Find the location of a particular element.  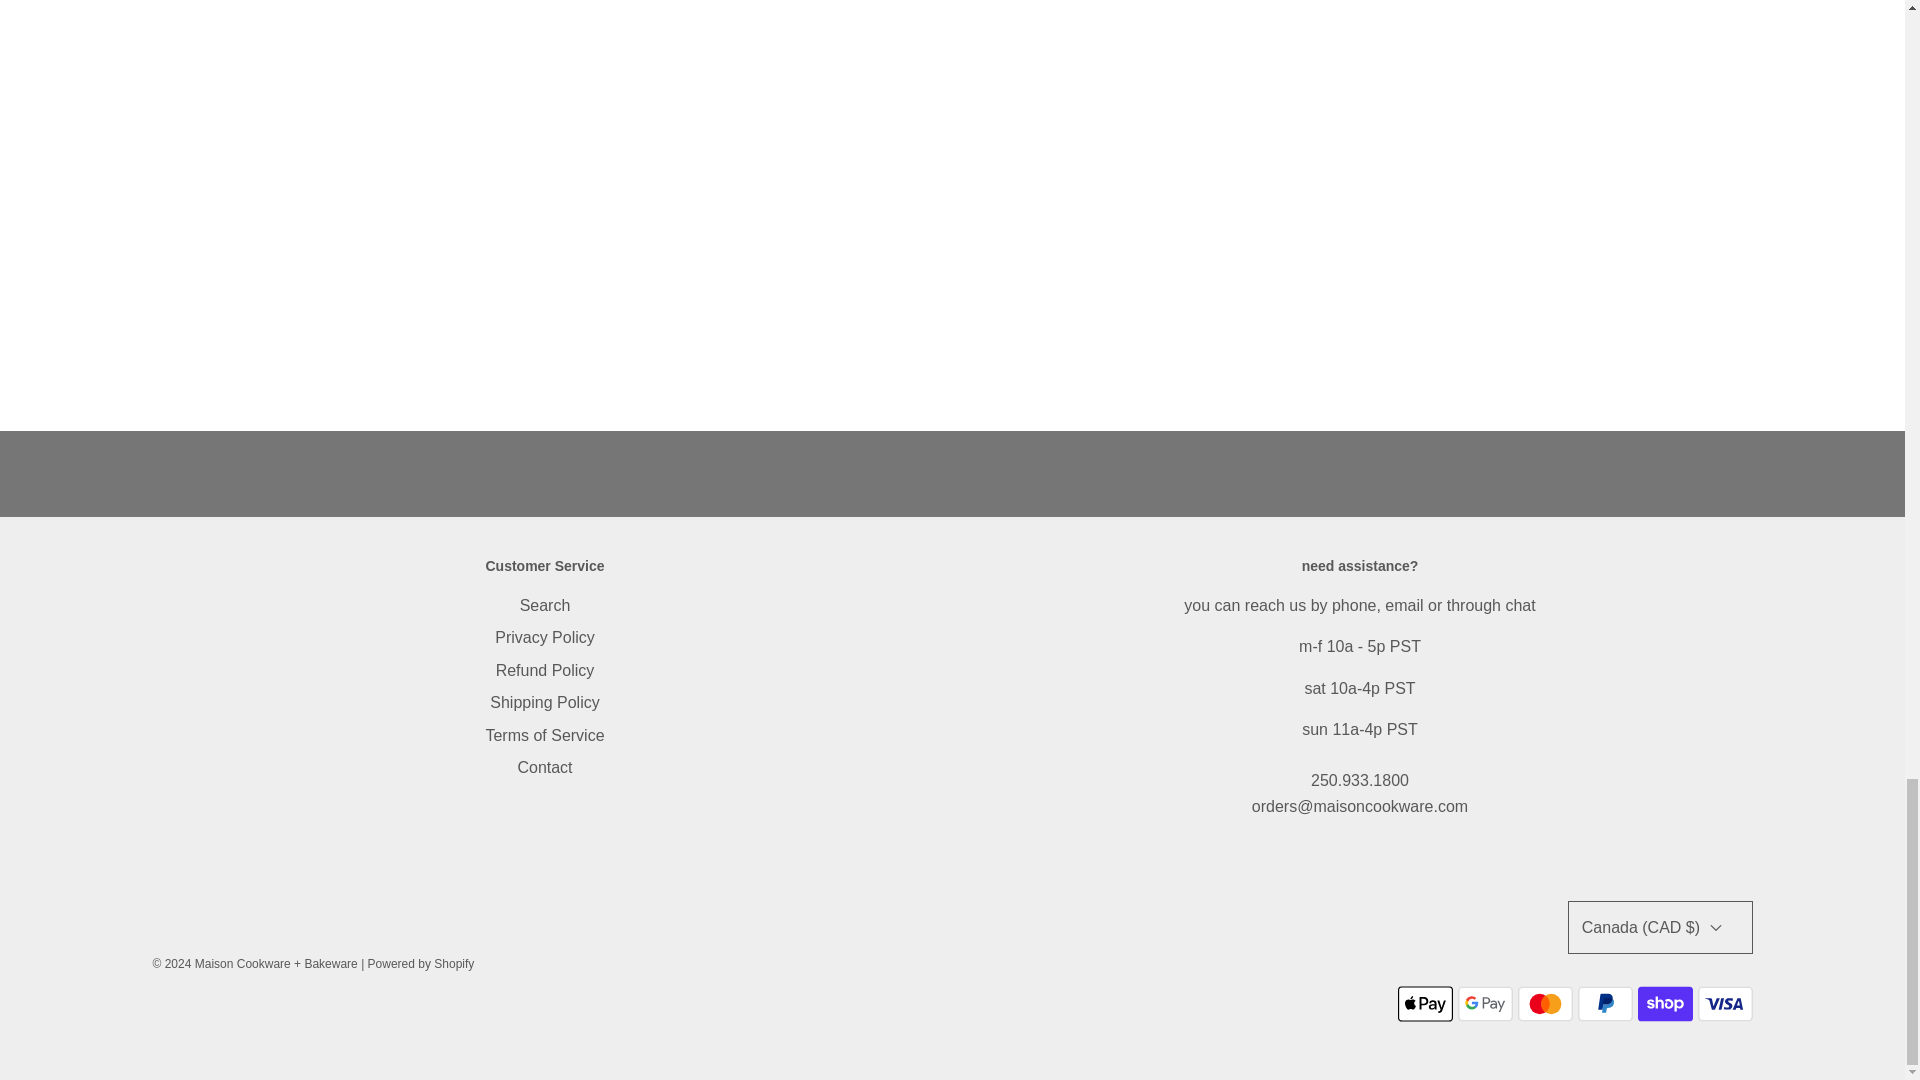

Google Pay is located at coordinates (1484, 1003).